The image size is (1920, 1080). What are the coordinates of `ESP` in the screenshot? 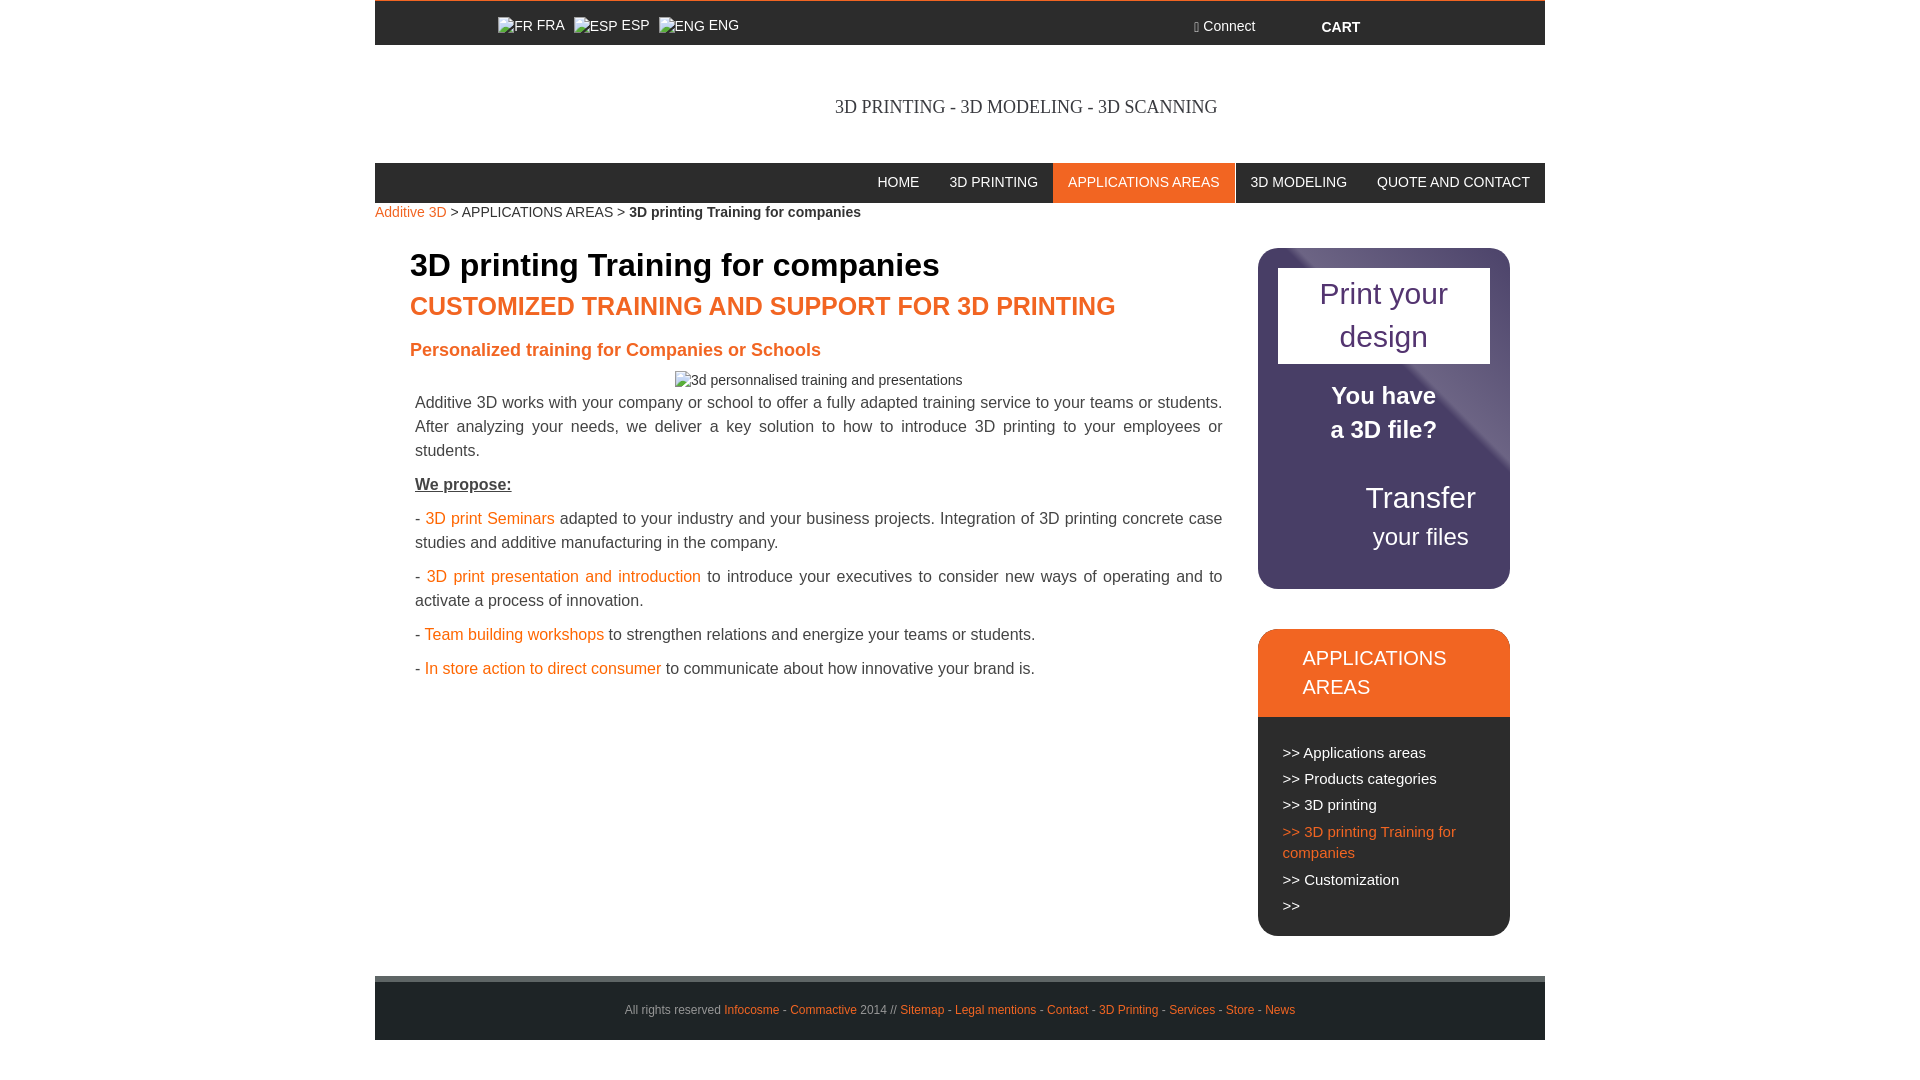 It's located at (612, 25).